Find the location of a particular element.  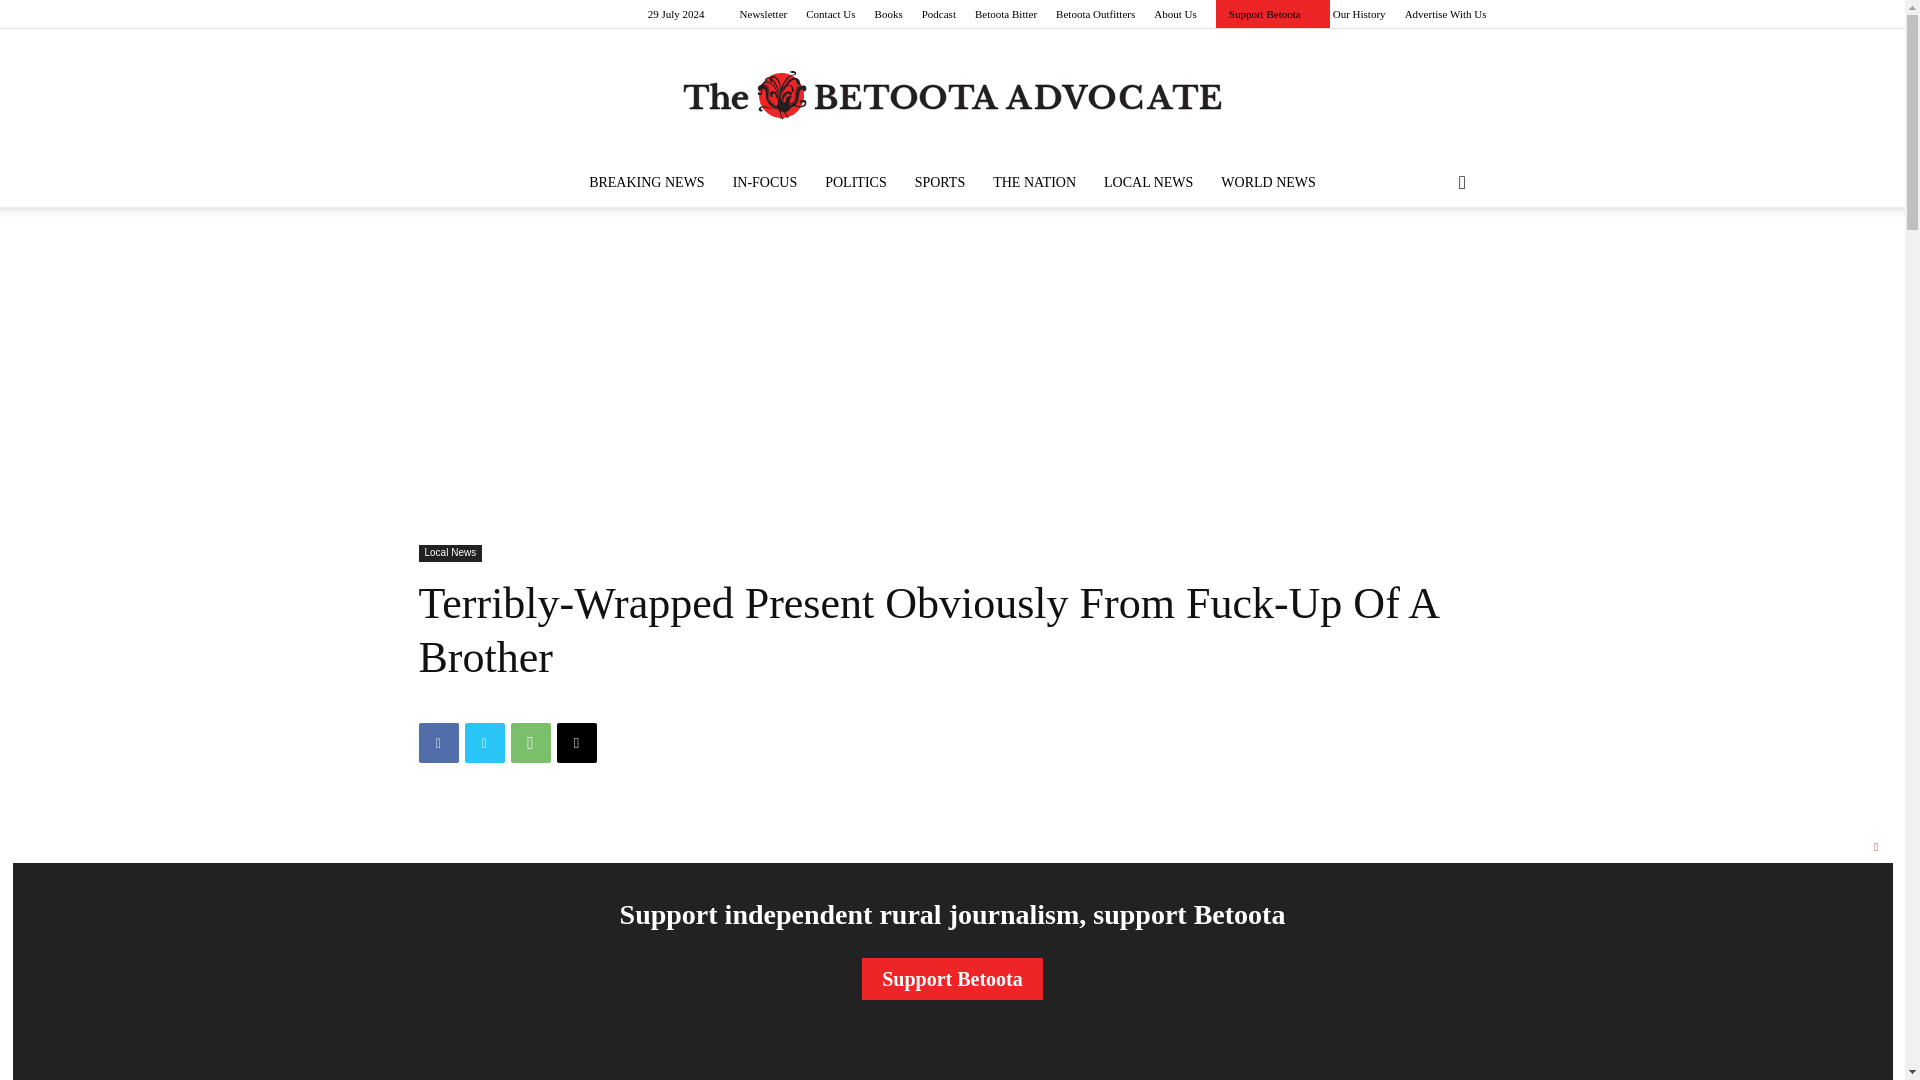

WORLD NEWS is located at coordinates (1268, 182).